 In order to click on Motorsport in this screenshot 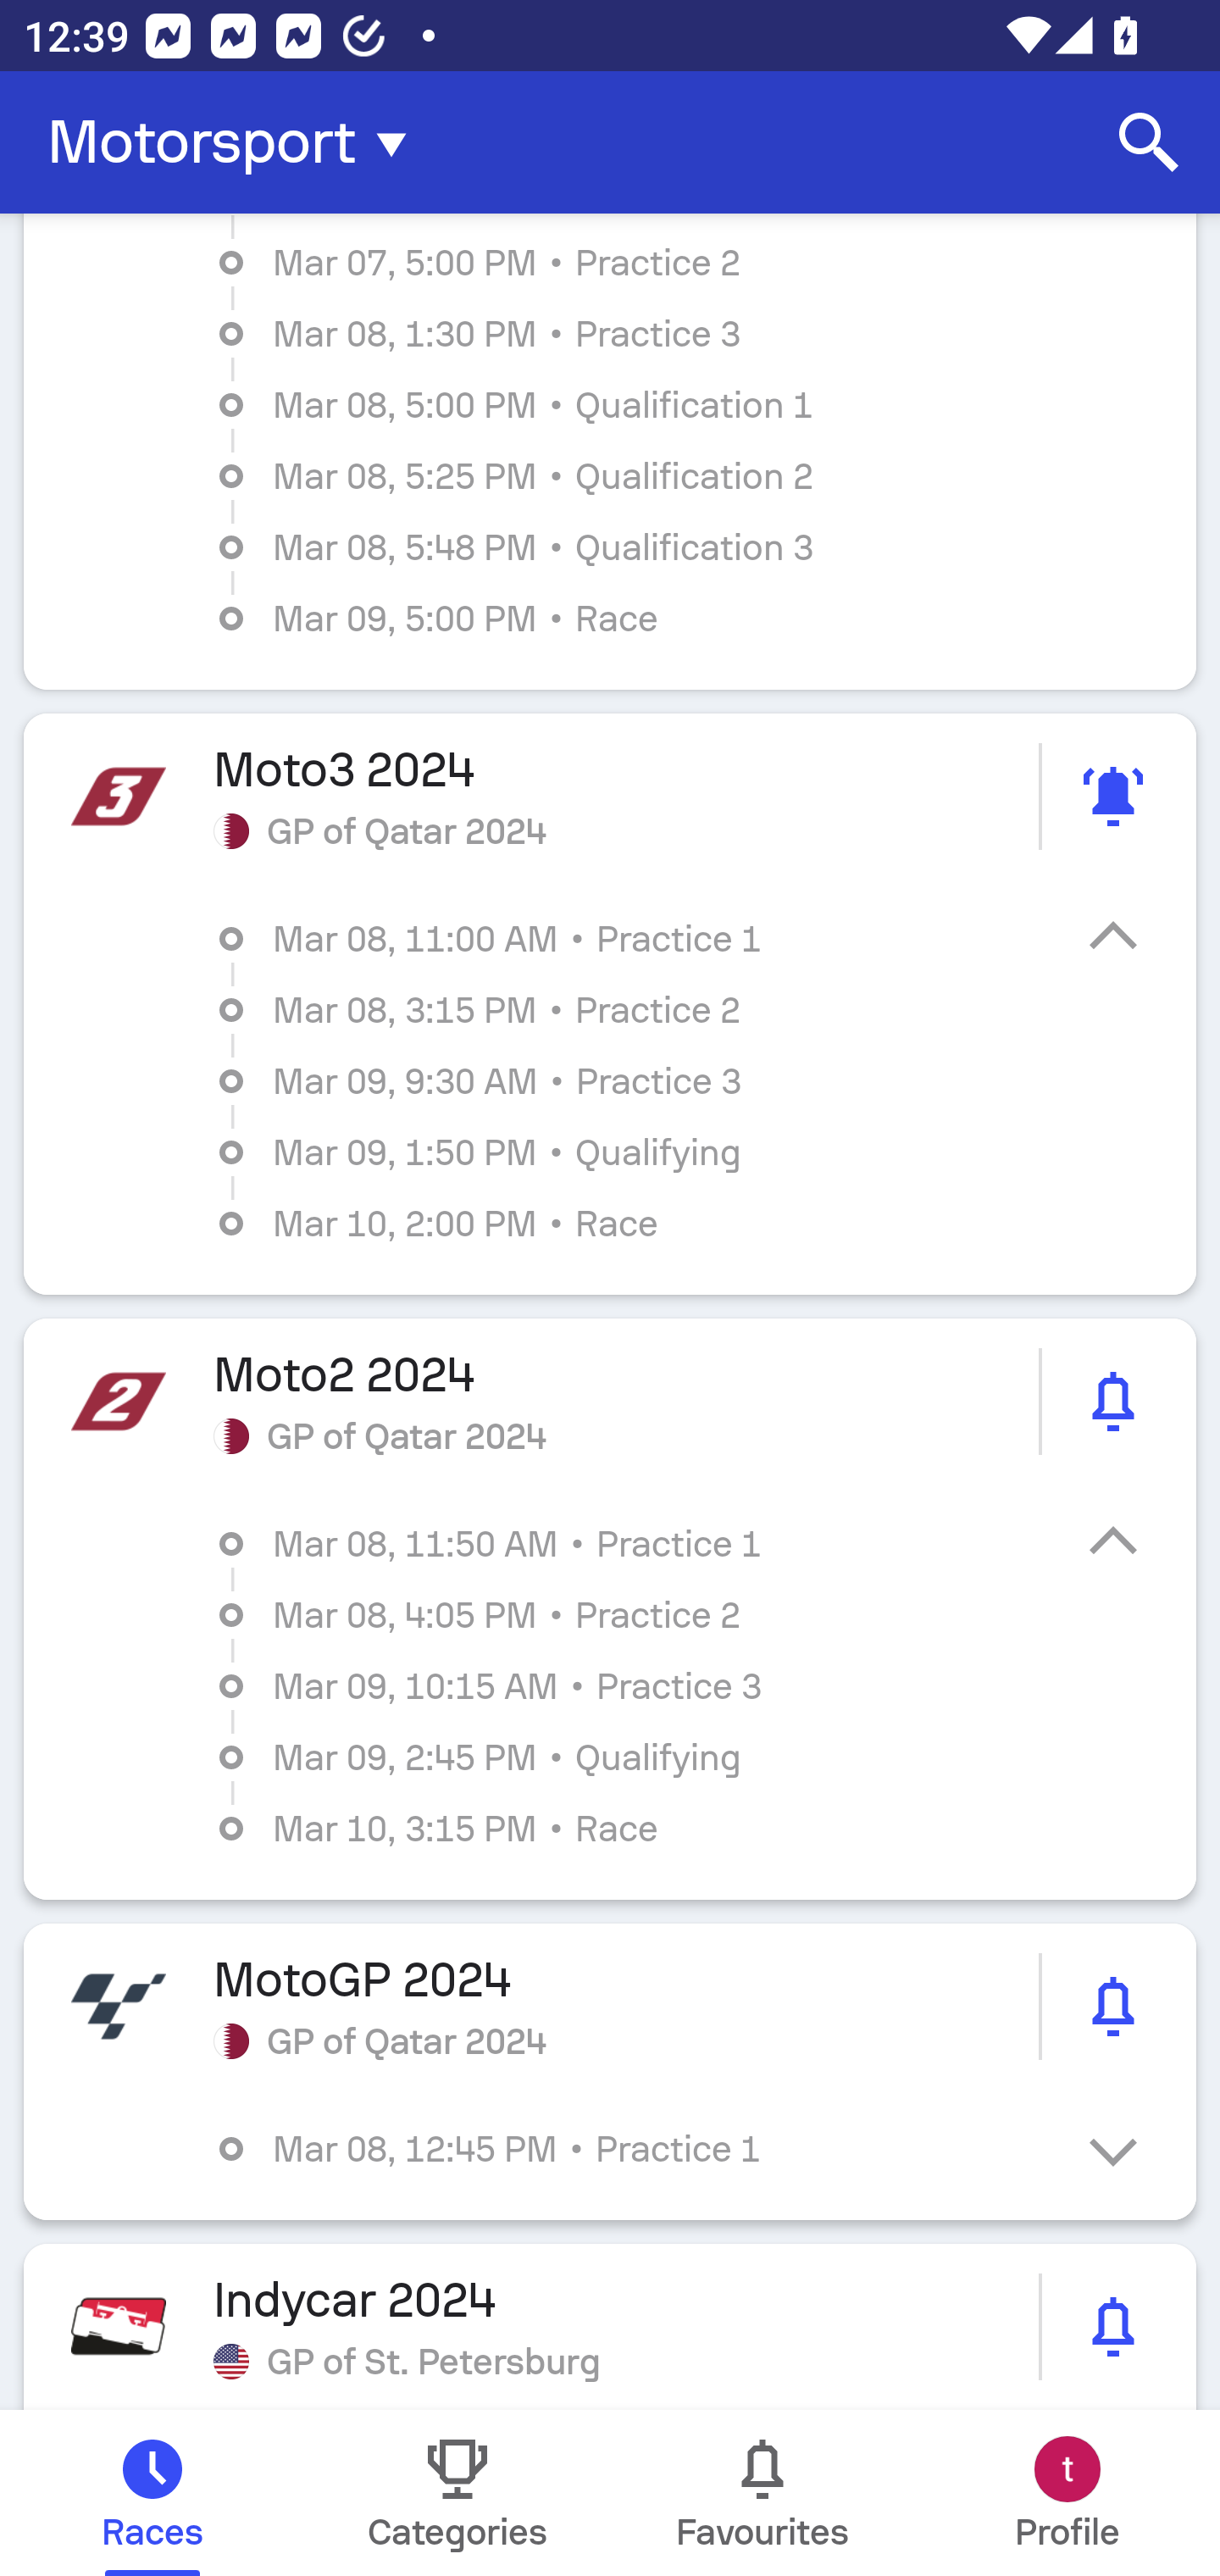, I will do `click(237, 142)`.